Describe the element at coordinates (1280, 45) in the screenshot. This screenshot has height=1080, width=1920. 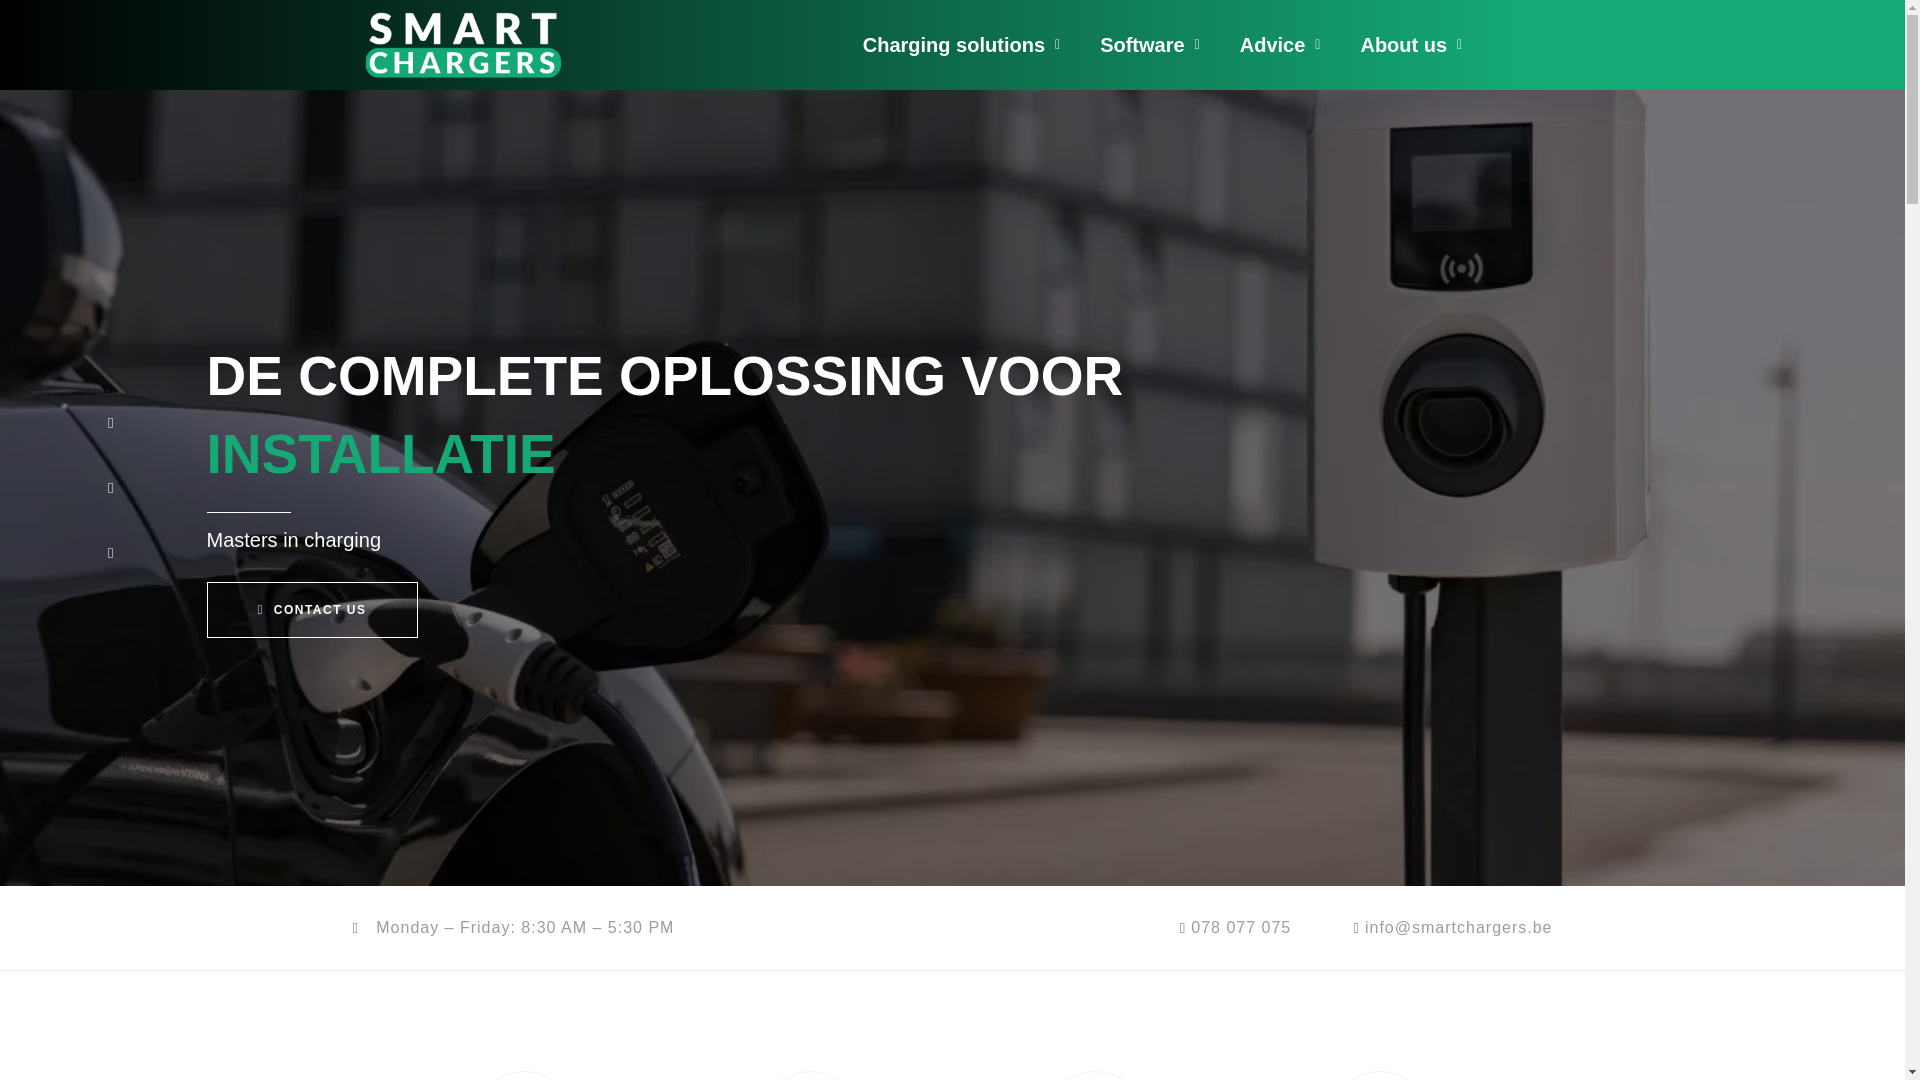
I see `Advice` at that location.